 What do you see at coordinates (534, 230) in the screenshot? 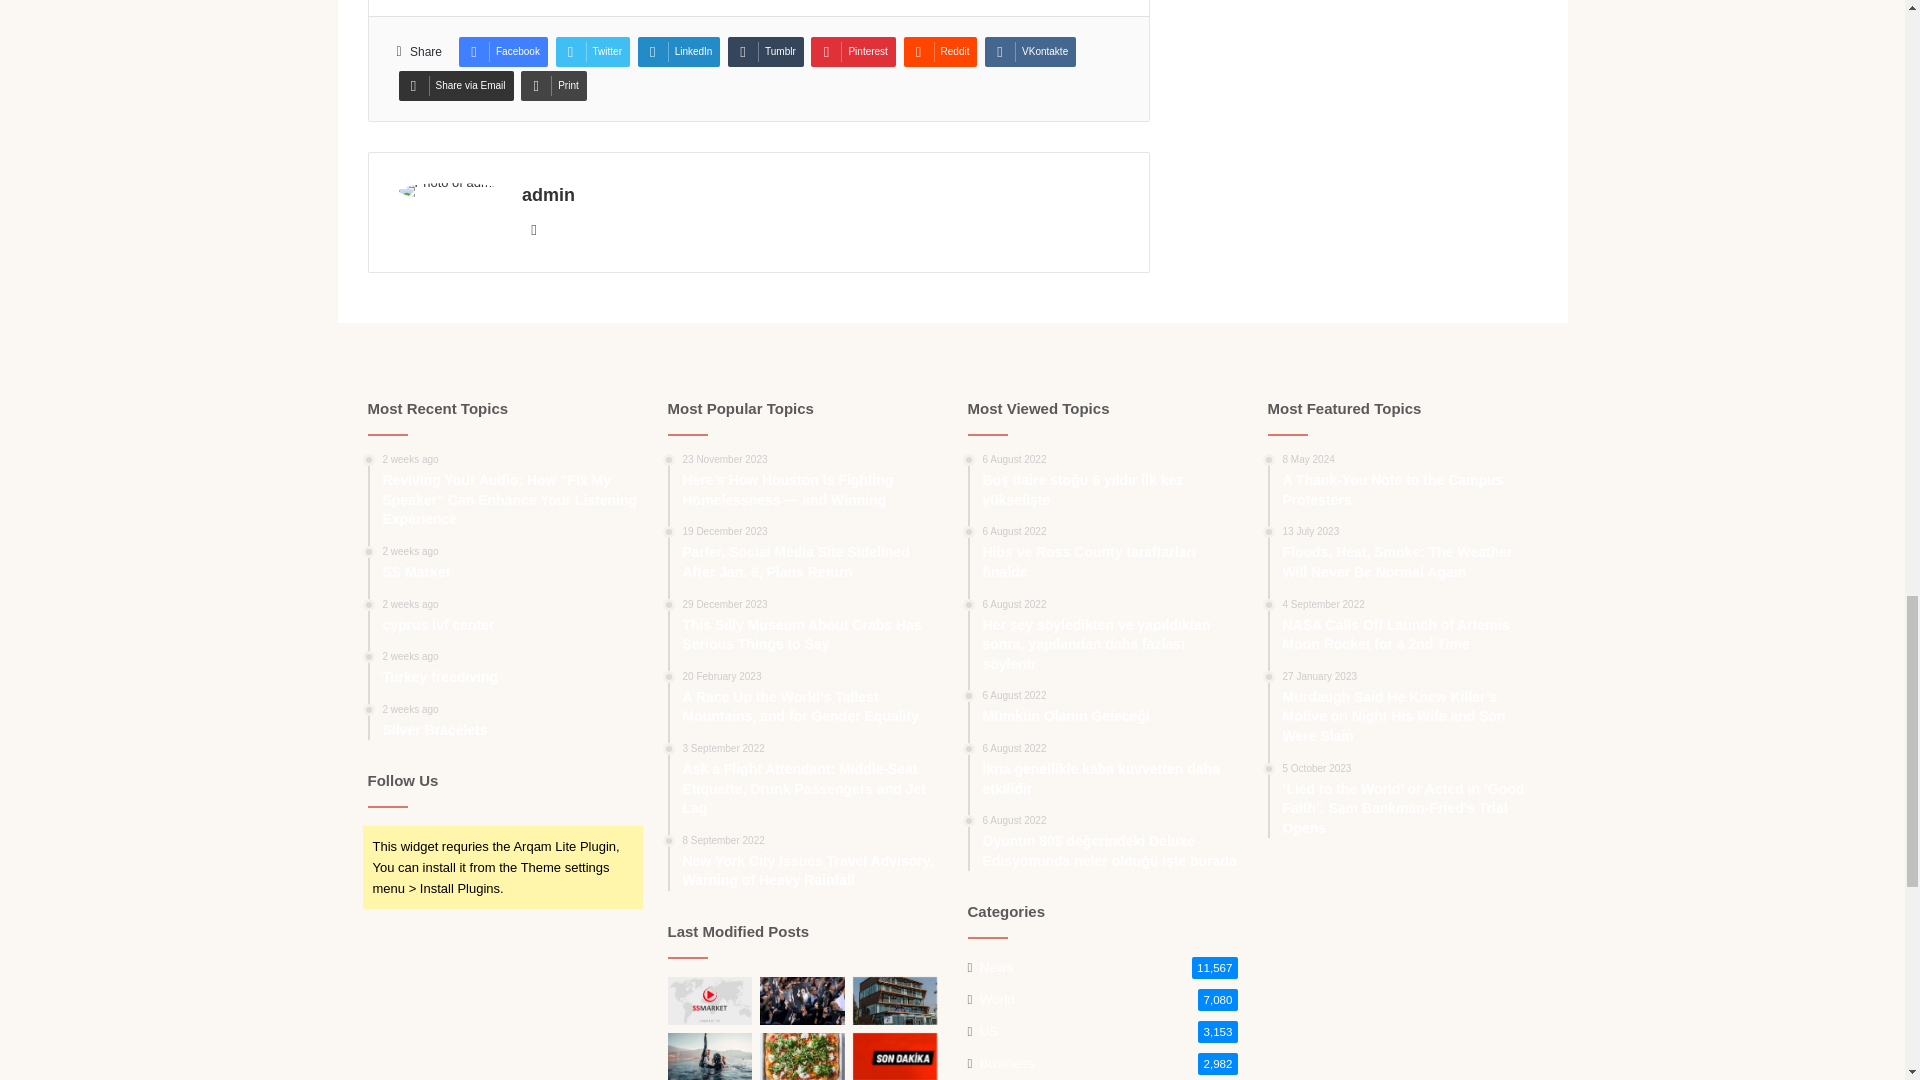
I see `Website` at bounding box center [534, 230].